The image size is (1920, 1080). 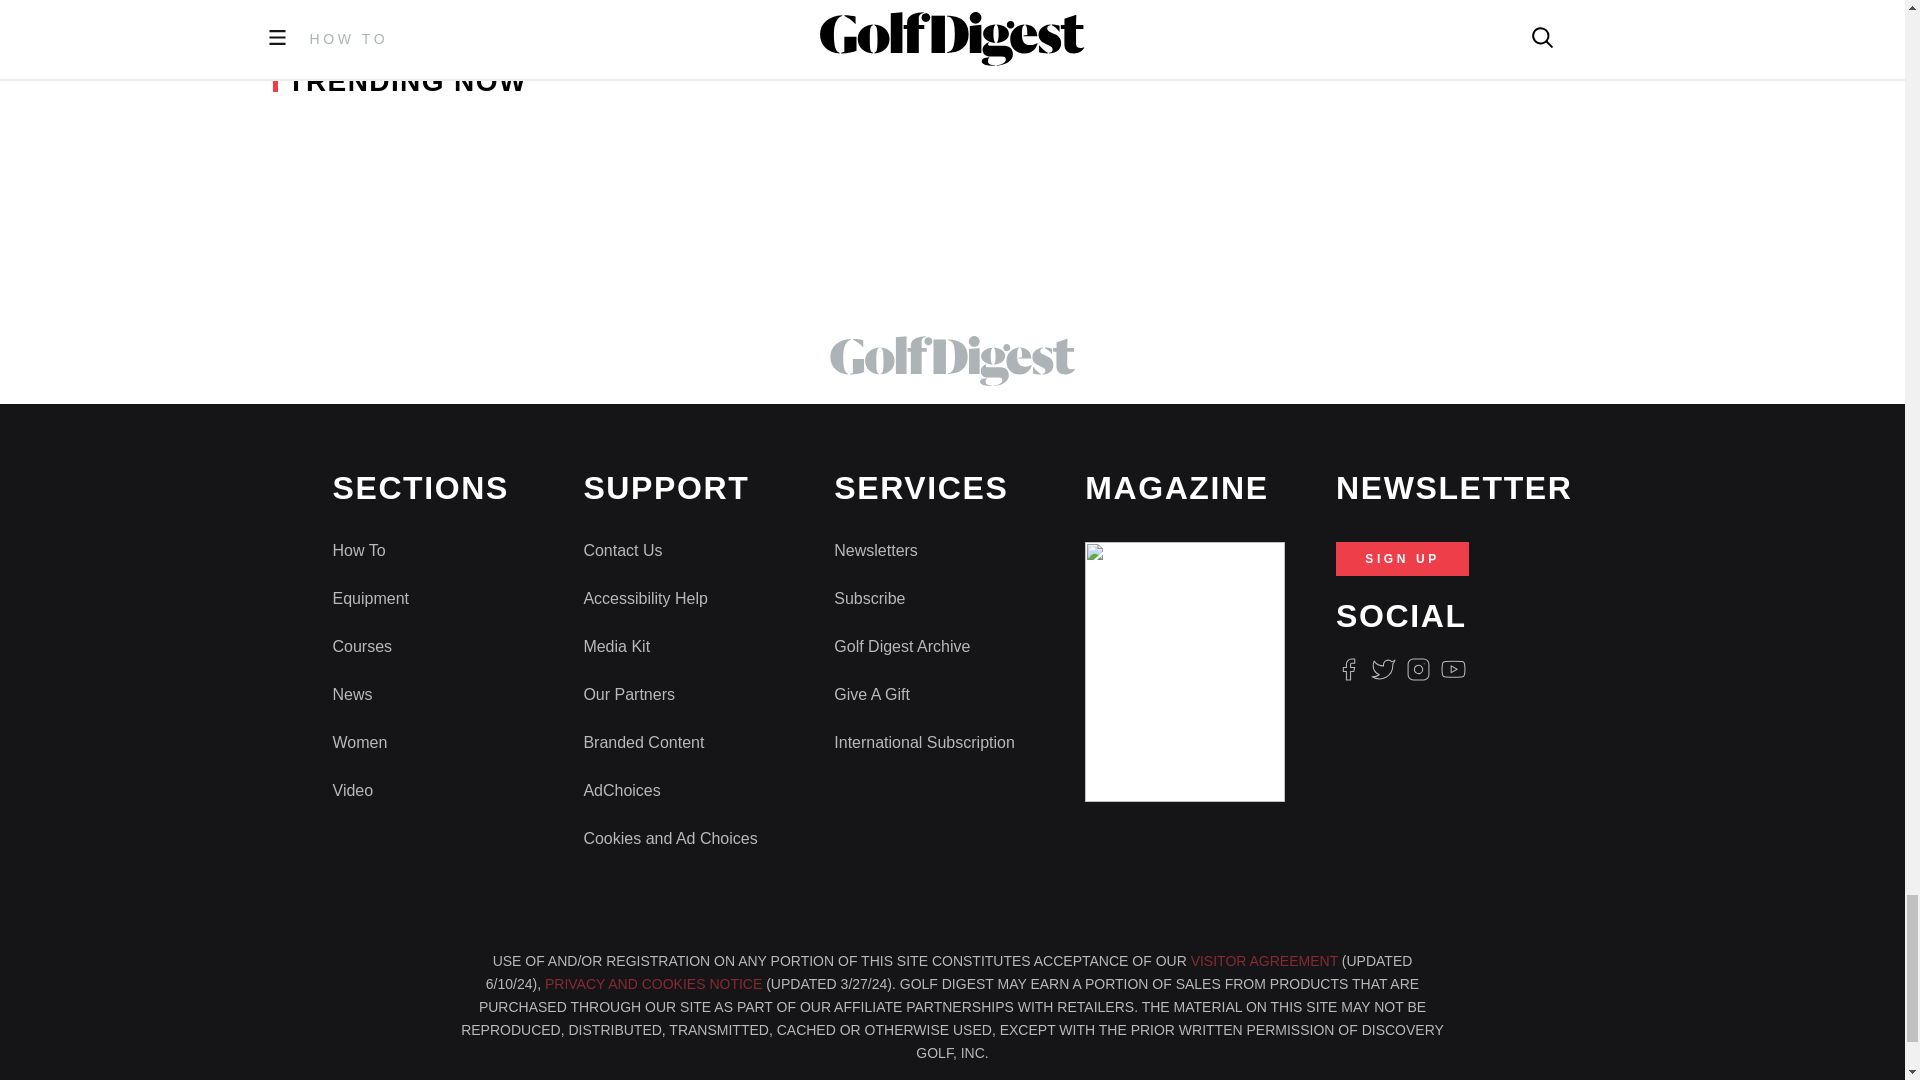 What do you see at coordinates (1418, 668) in the screenshot?
I see `Instagram Logo` at bounding box center [1418, 668].